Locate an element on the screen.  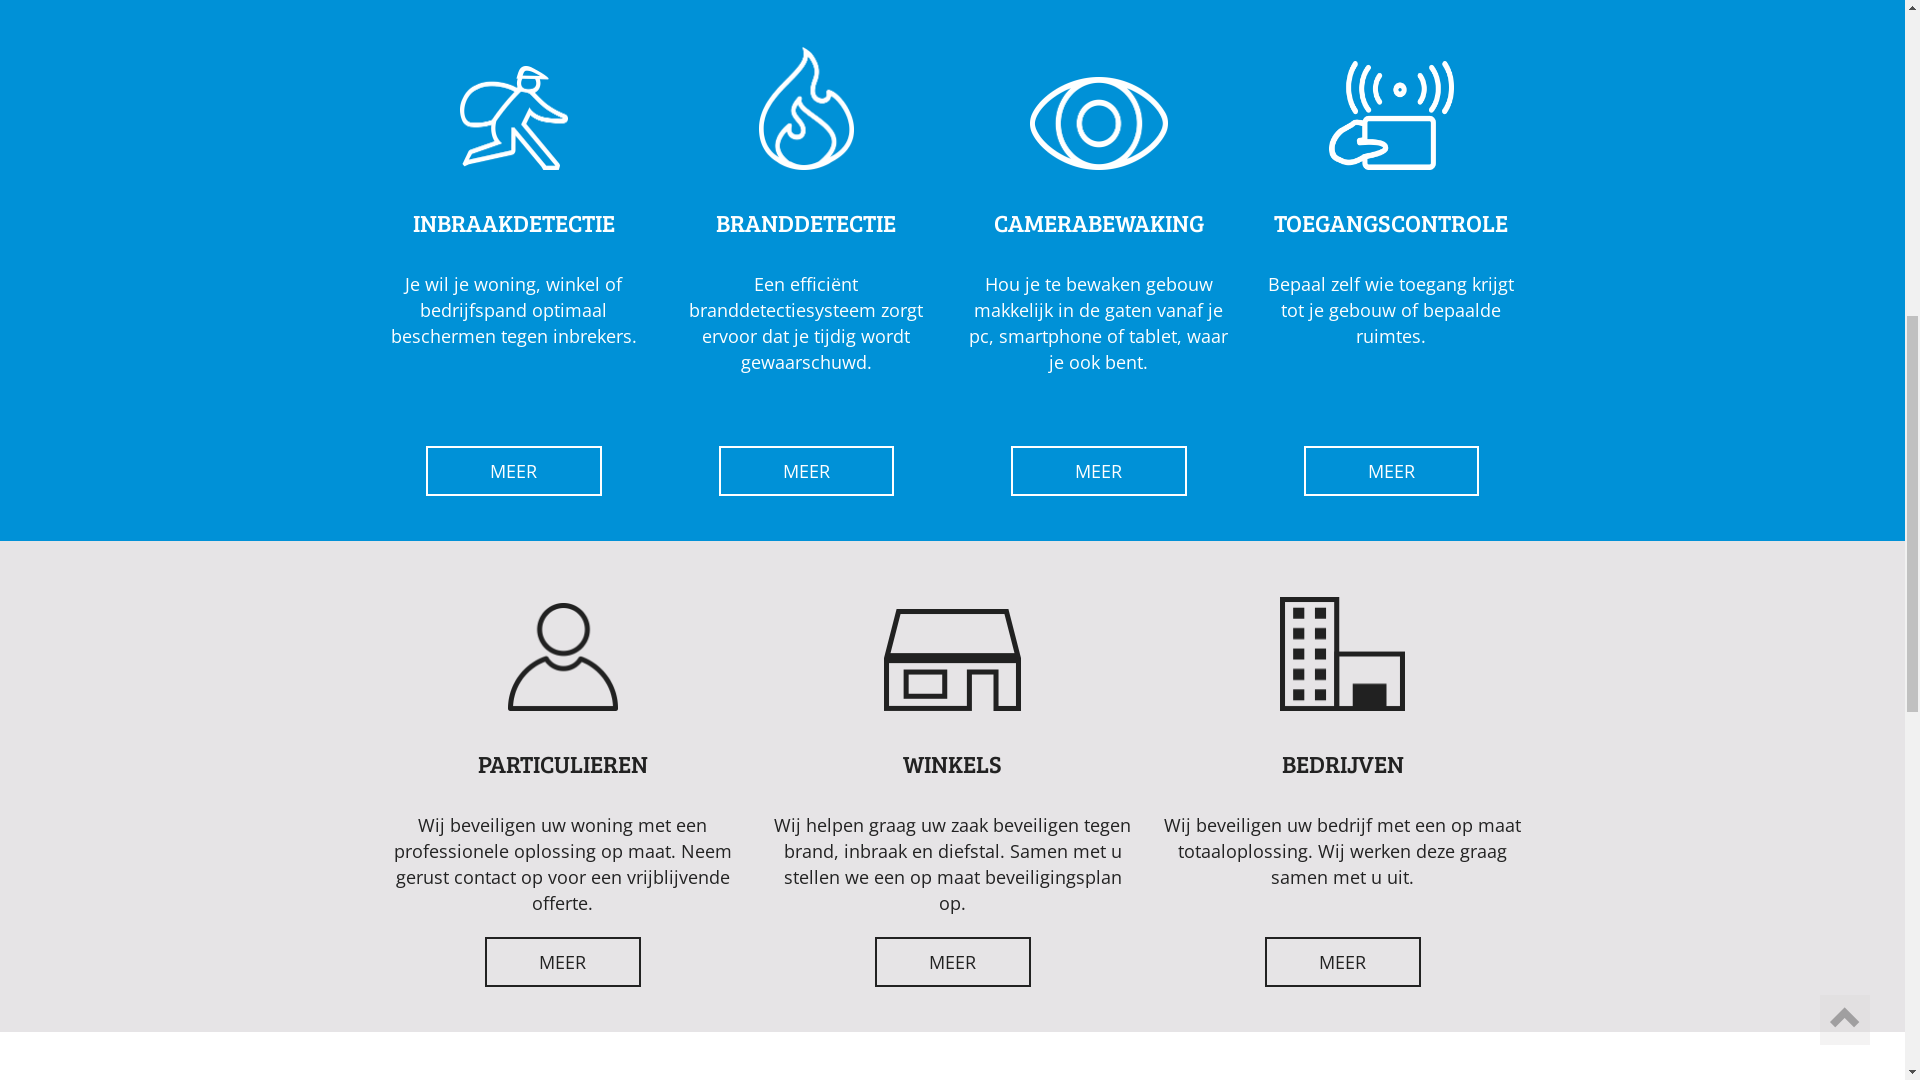
4 is located at coordinates (998, 808).